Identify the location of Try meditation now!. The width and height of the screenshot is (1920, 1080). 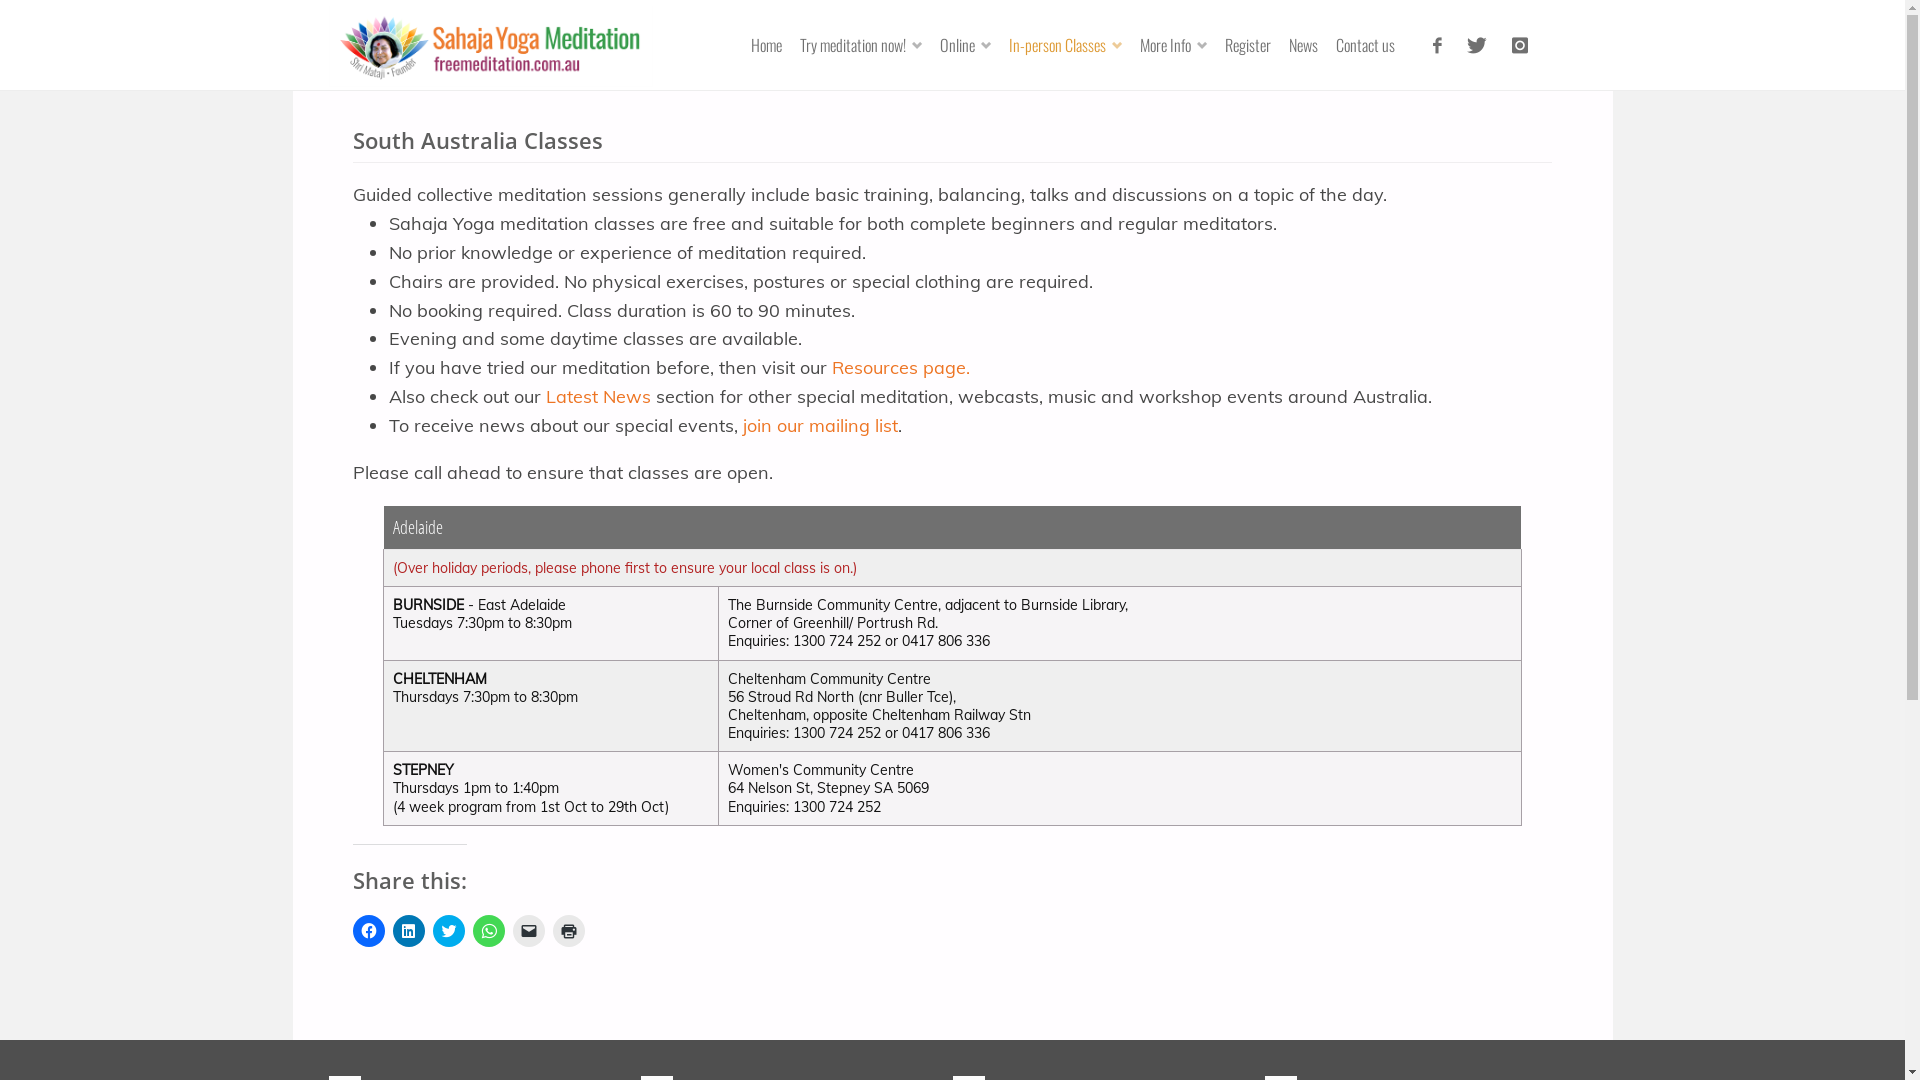
(869, 45).